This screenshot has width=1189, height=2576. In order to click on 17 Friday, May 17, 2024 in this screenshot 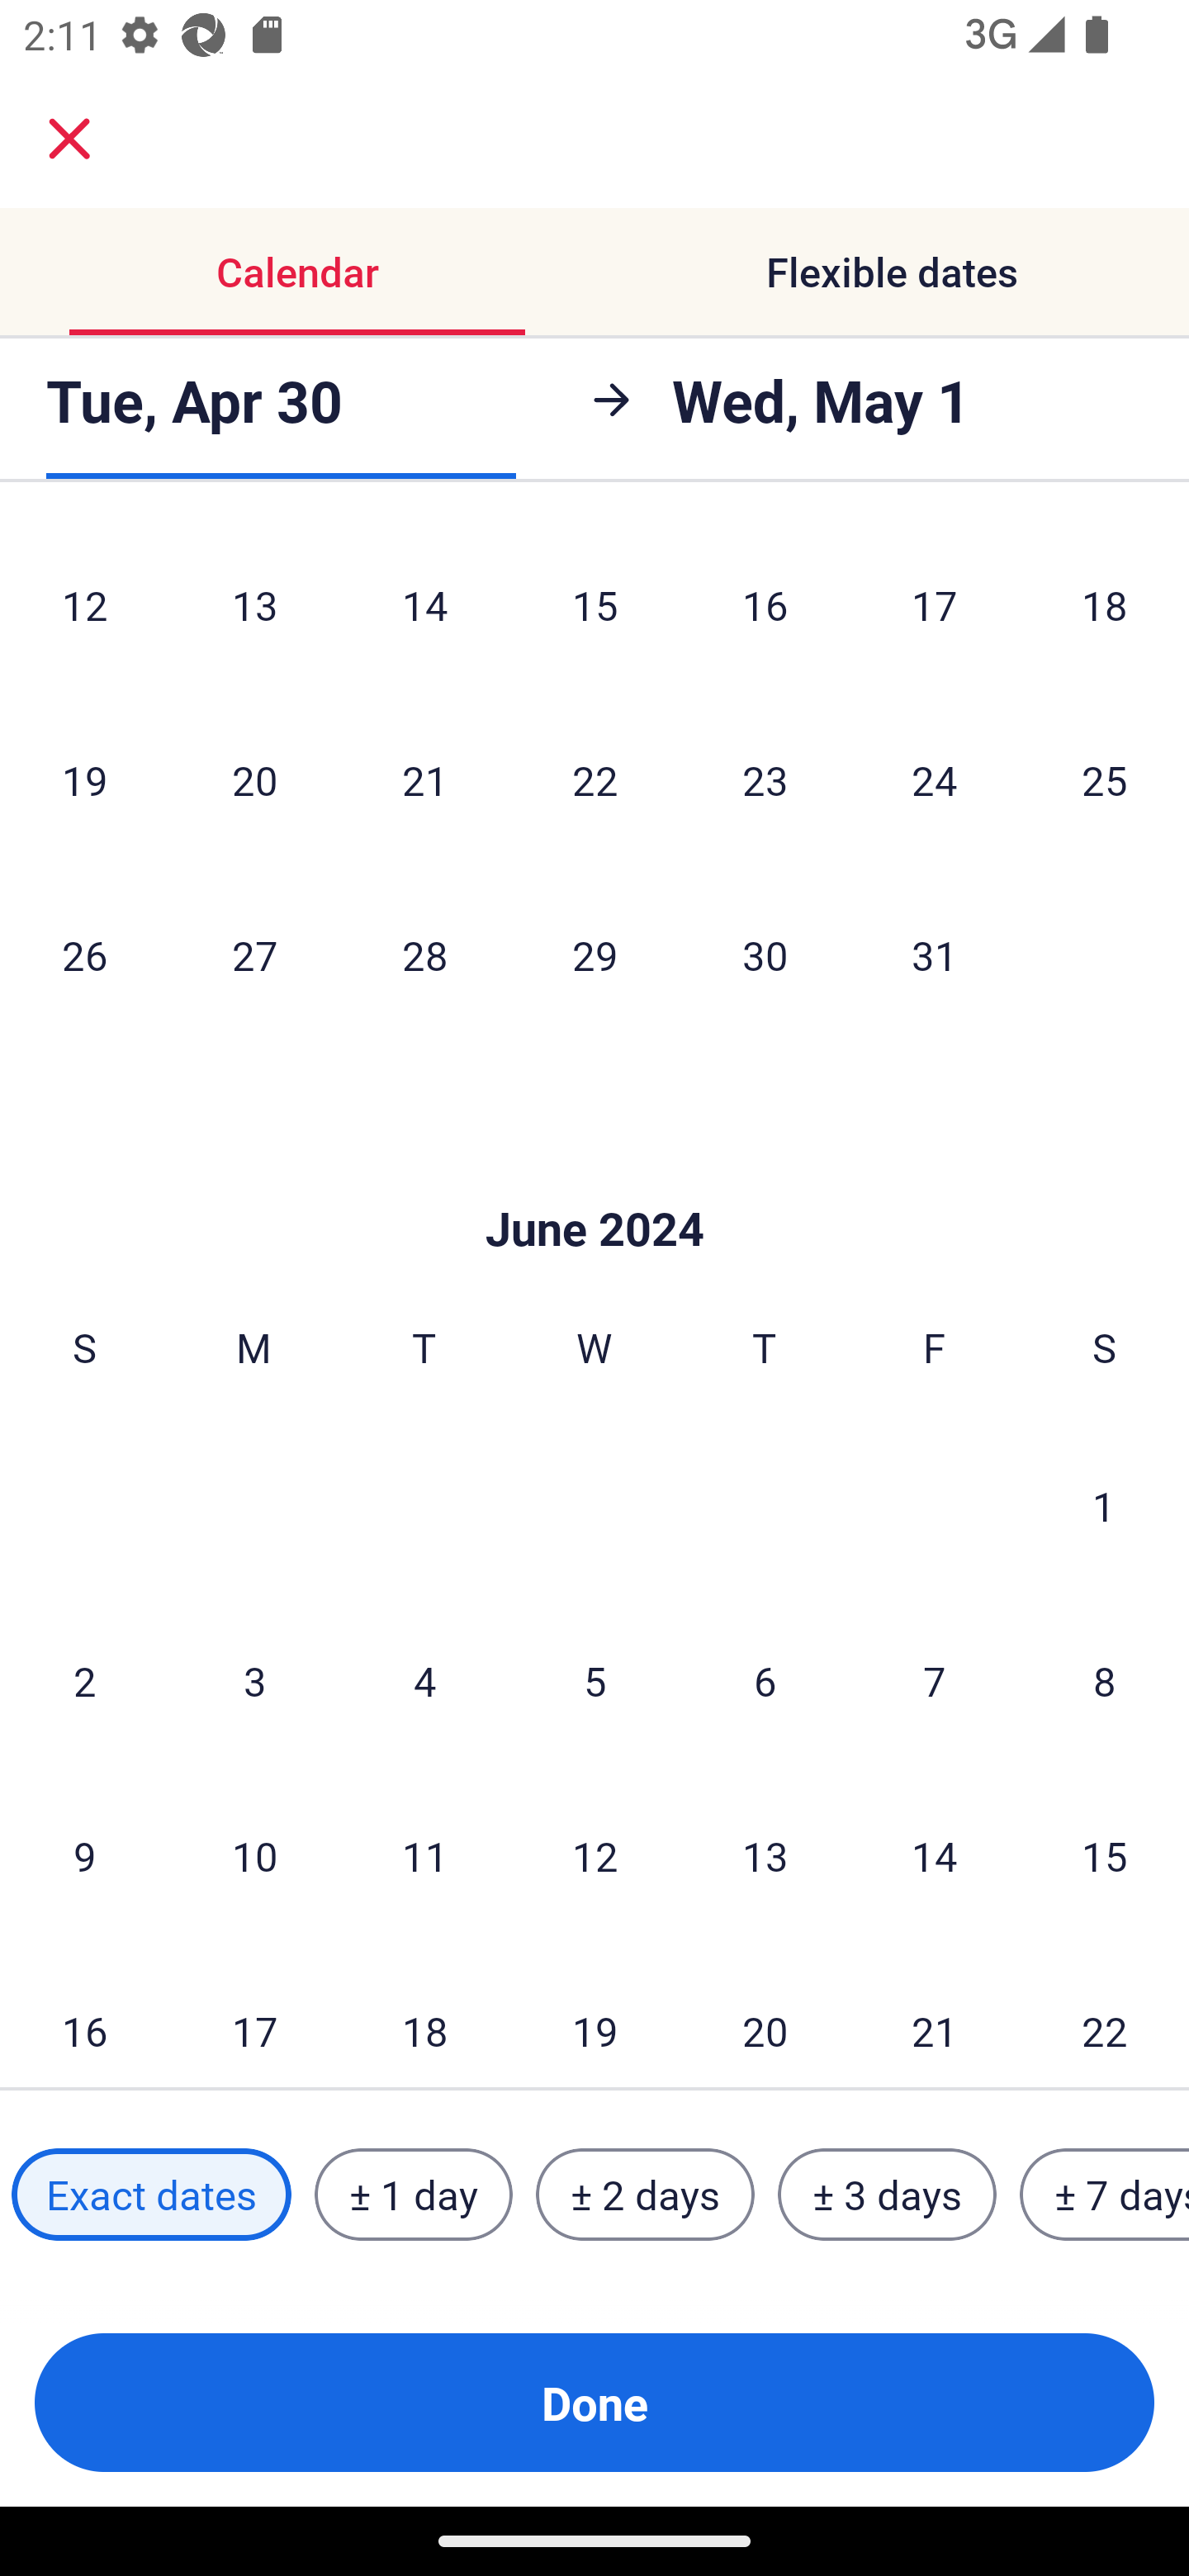, I will do `click(935, 609)`.